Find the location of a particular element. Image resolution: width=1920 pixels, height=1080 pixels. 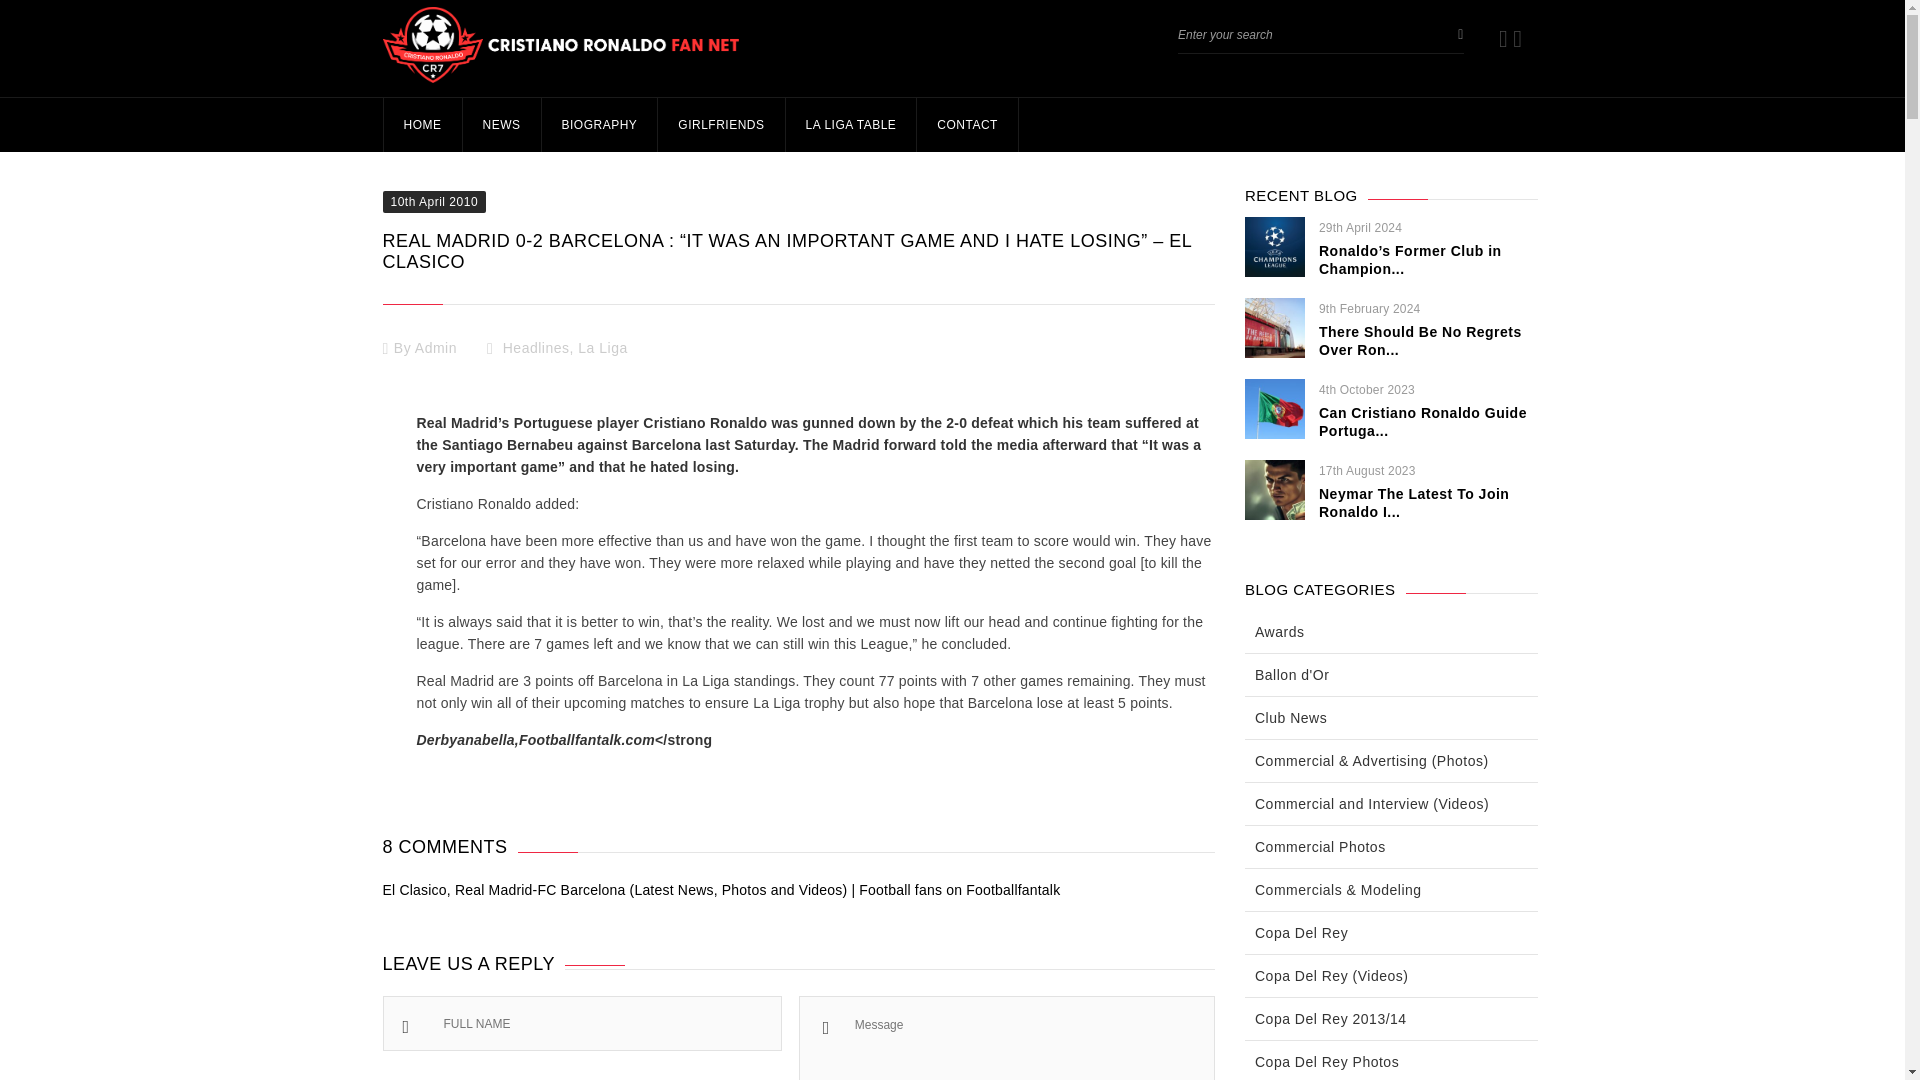

Enter your search is located at coordinates (1303, 34).